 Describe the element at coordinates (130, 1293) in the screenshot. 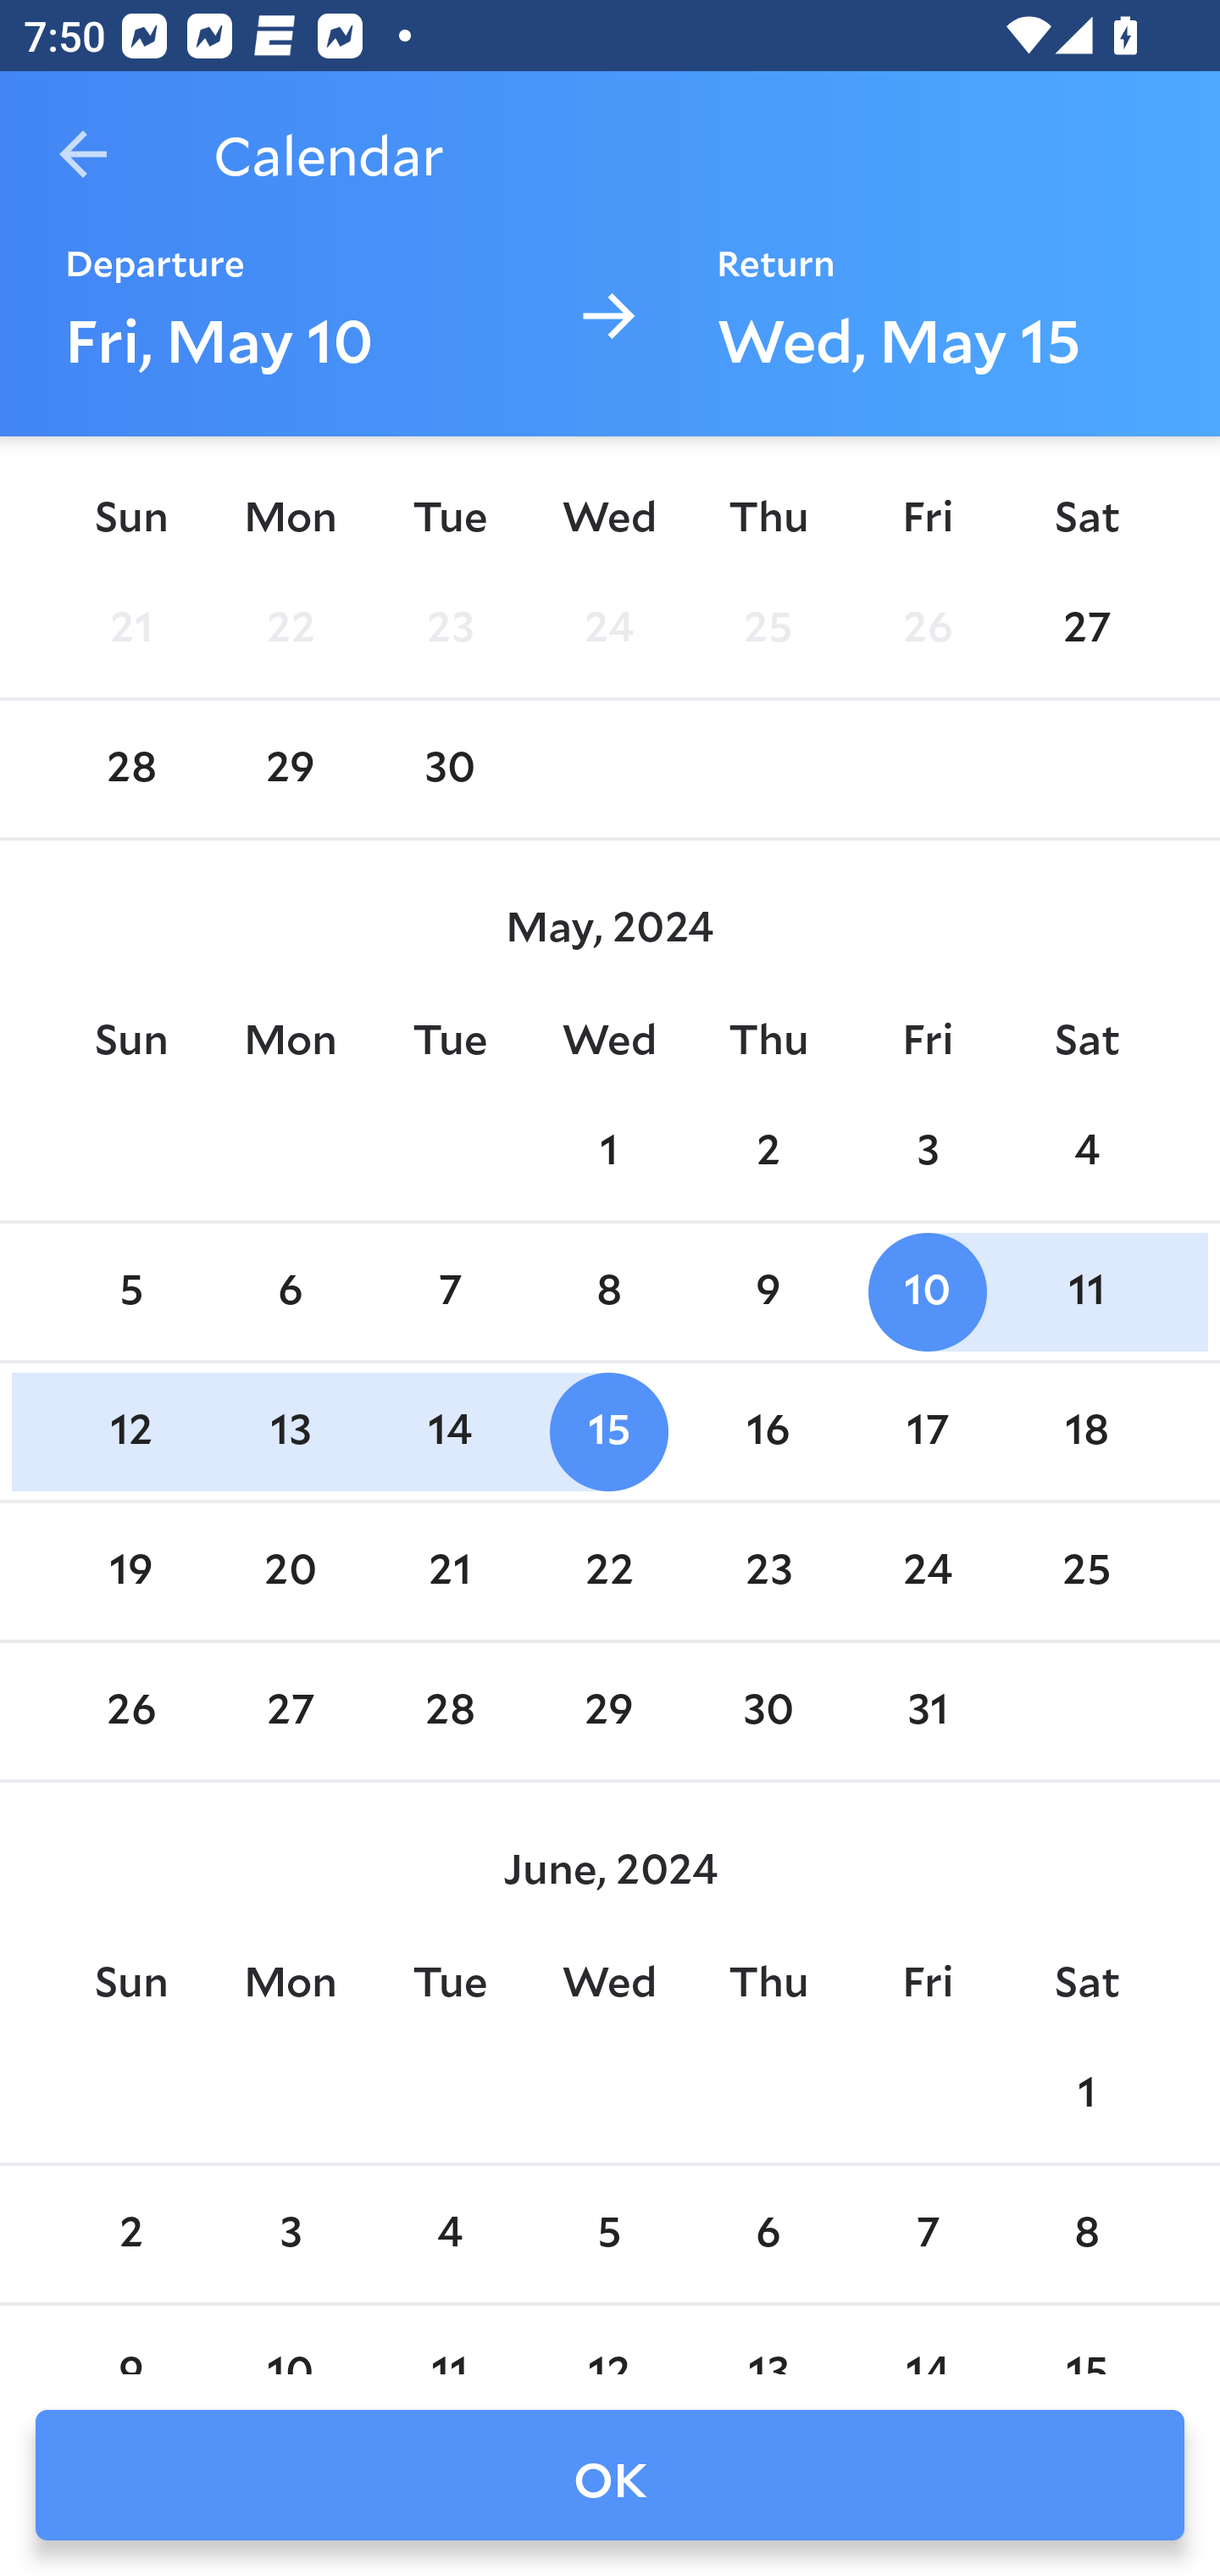

I see `5` at that location.